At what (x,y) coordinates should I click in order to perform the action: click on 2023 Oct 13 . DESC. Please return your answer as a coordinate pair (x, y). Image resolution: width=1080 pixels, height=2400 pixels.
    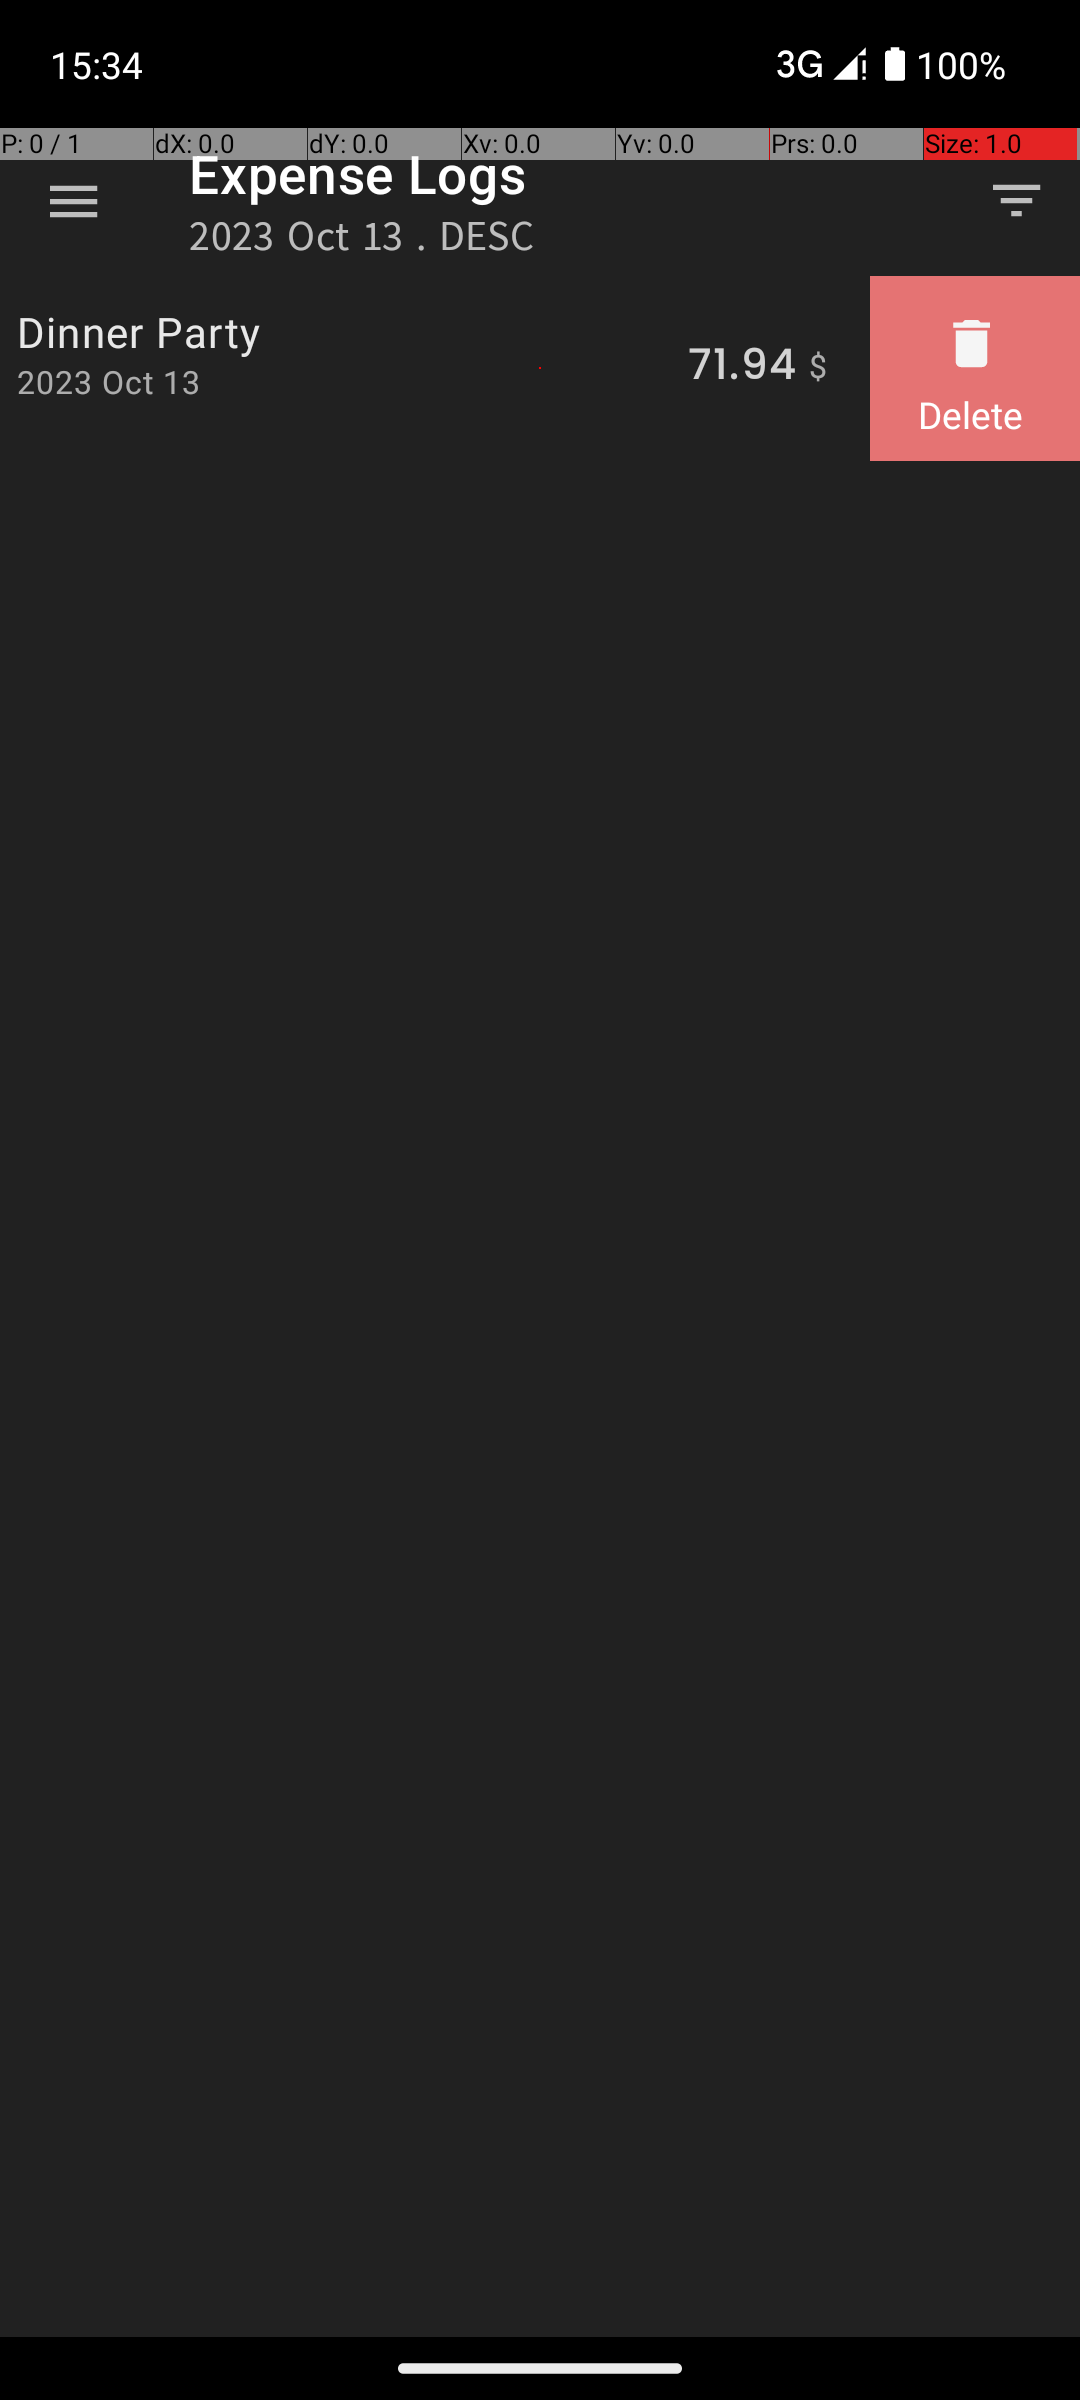
    Looking at the image, I should click on (362, 242).